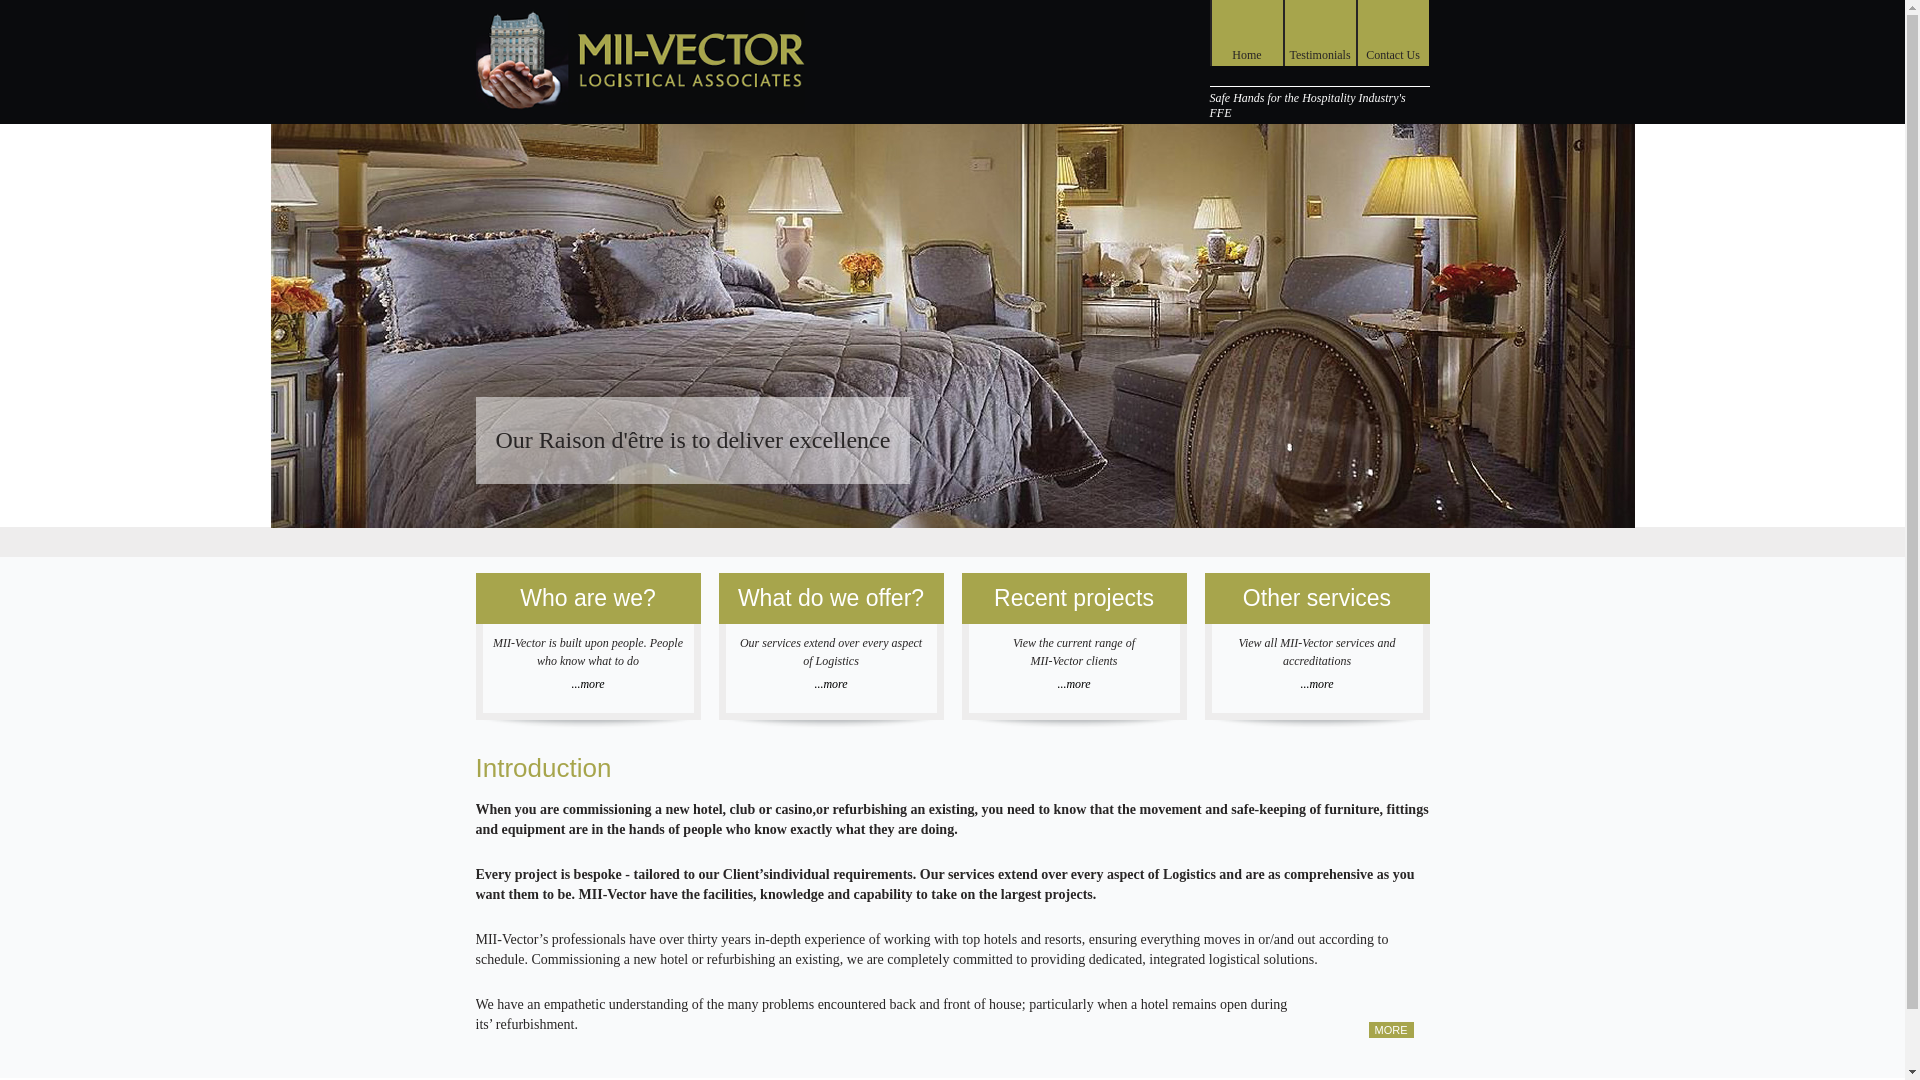  I want to click on MORE, so click(1390, 1029).